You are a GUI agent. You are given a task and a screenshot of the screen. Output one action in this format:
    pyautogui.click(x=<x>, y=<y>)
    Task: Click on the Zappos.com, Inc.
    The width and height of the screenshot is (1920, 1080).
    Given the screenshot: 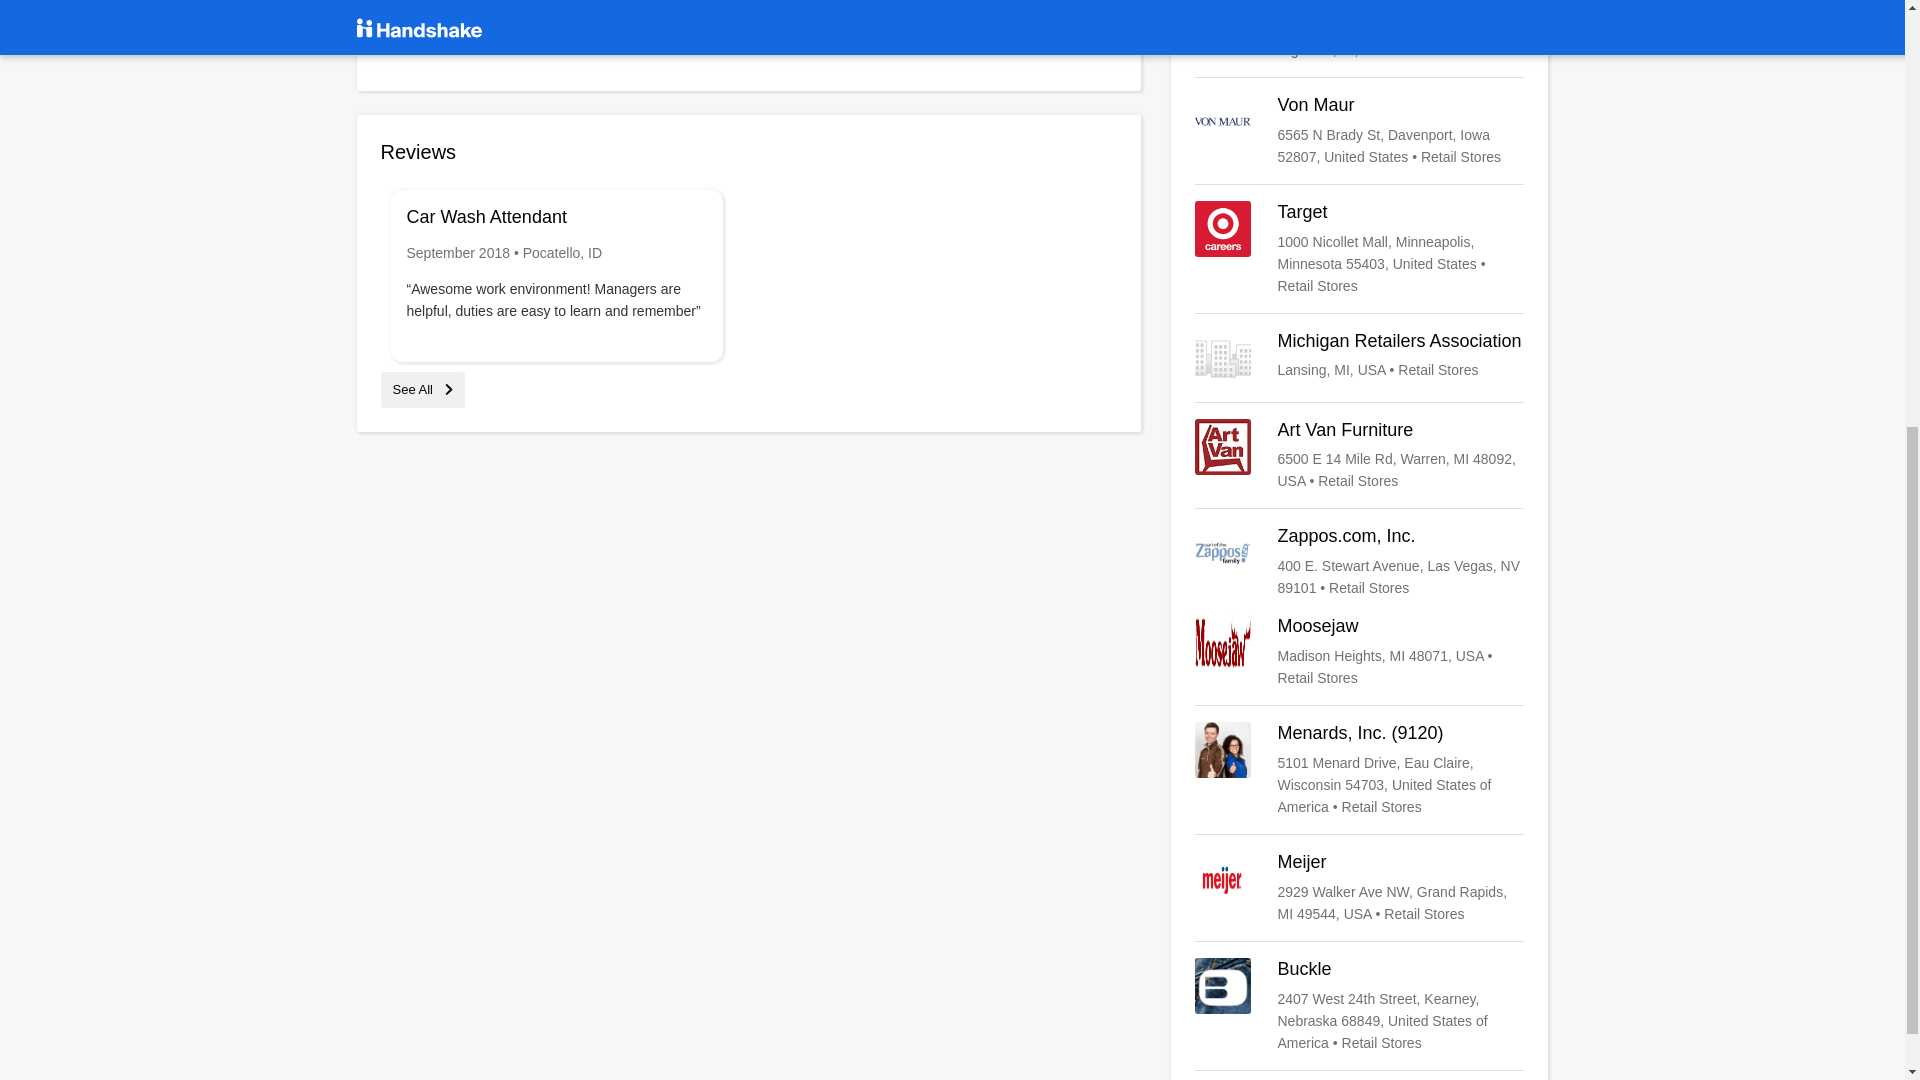 What is the action you would take?
    pyautogui.click(x=1359, y=562)
    